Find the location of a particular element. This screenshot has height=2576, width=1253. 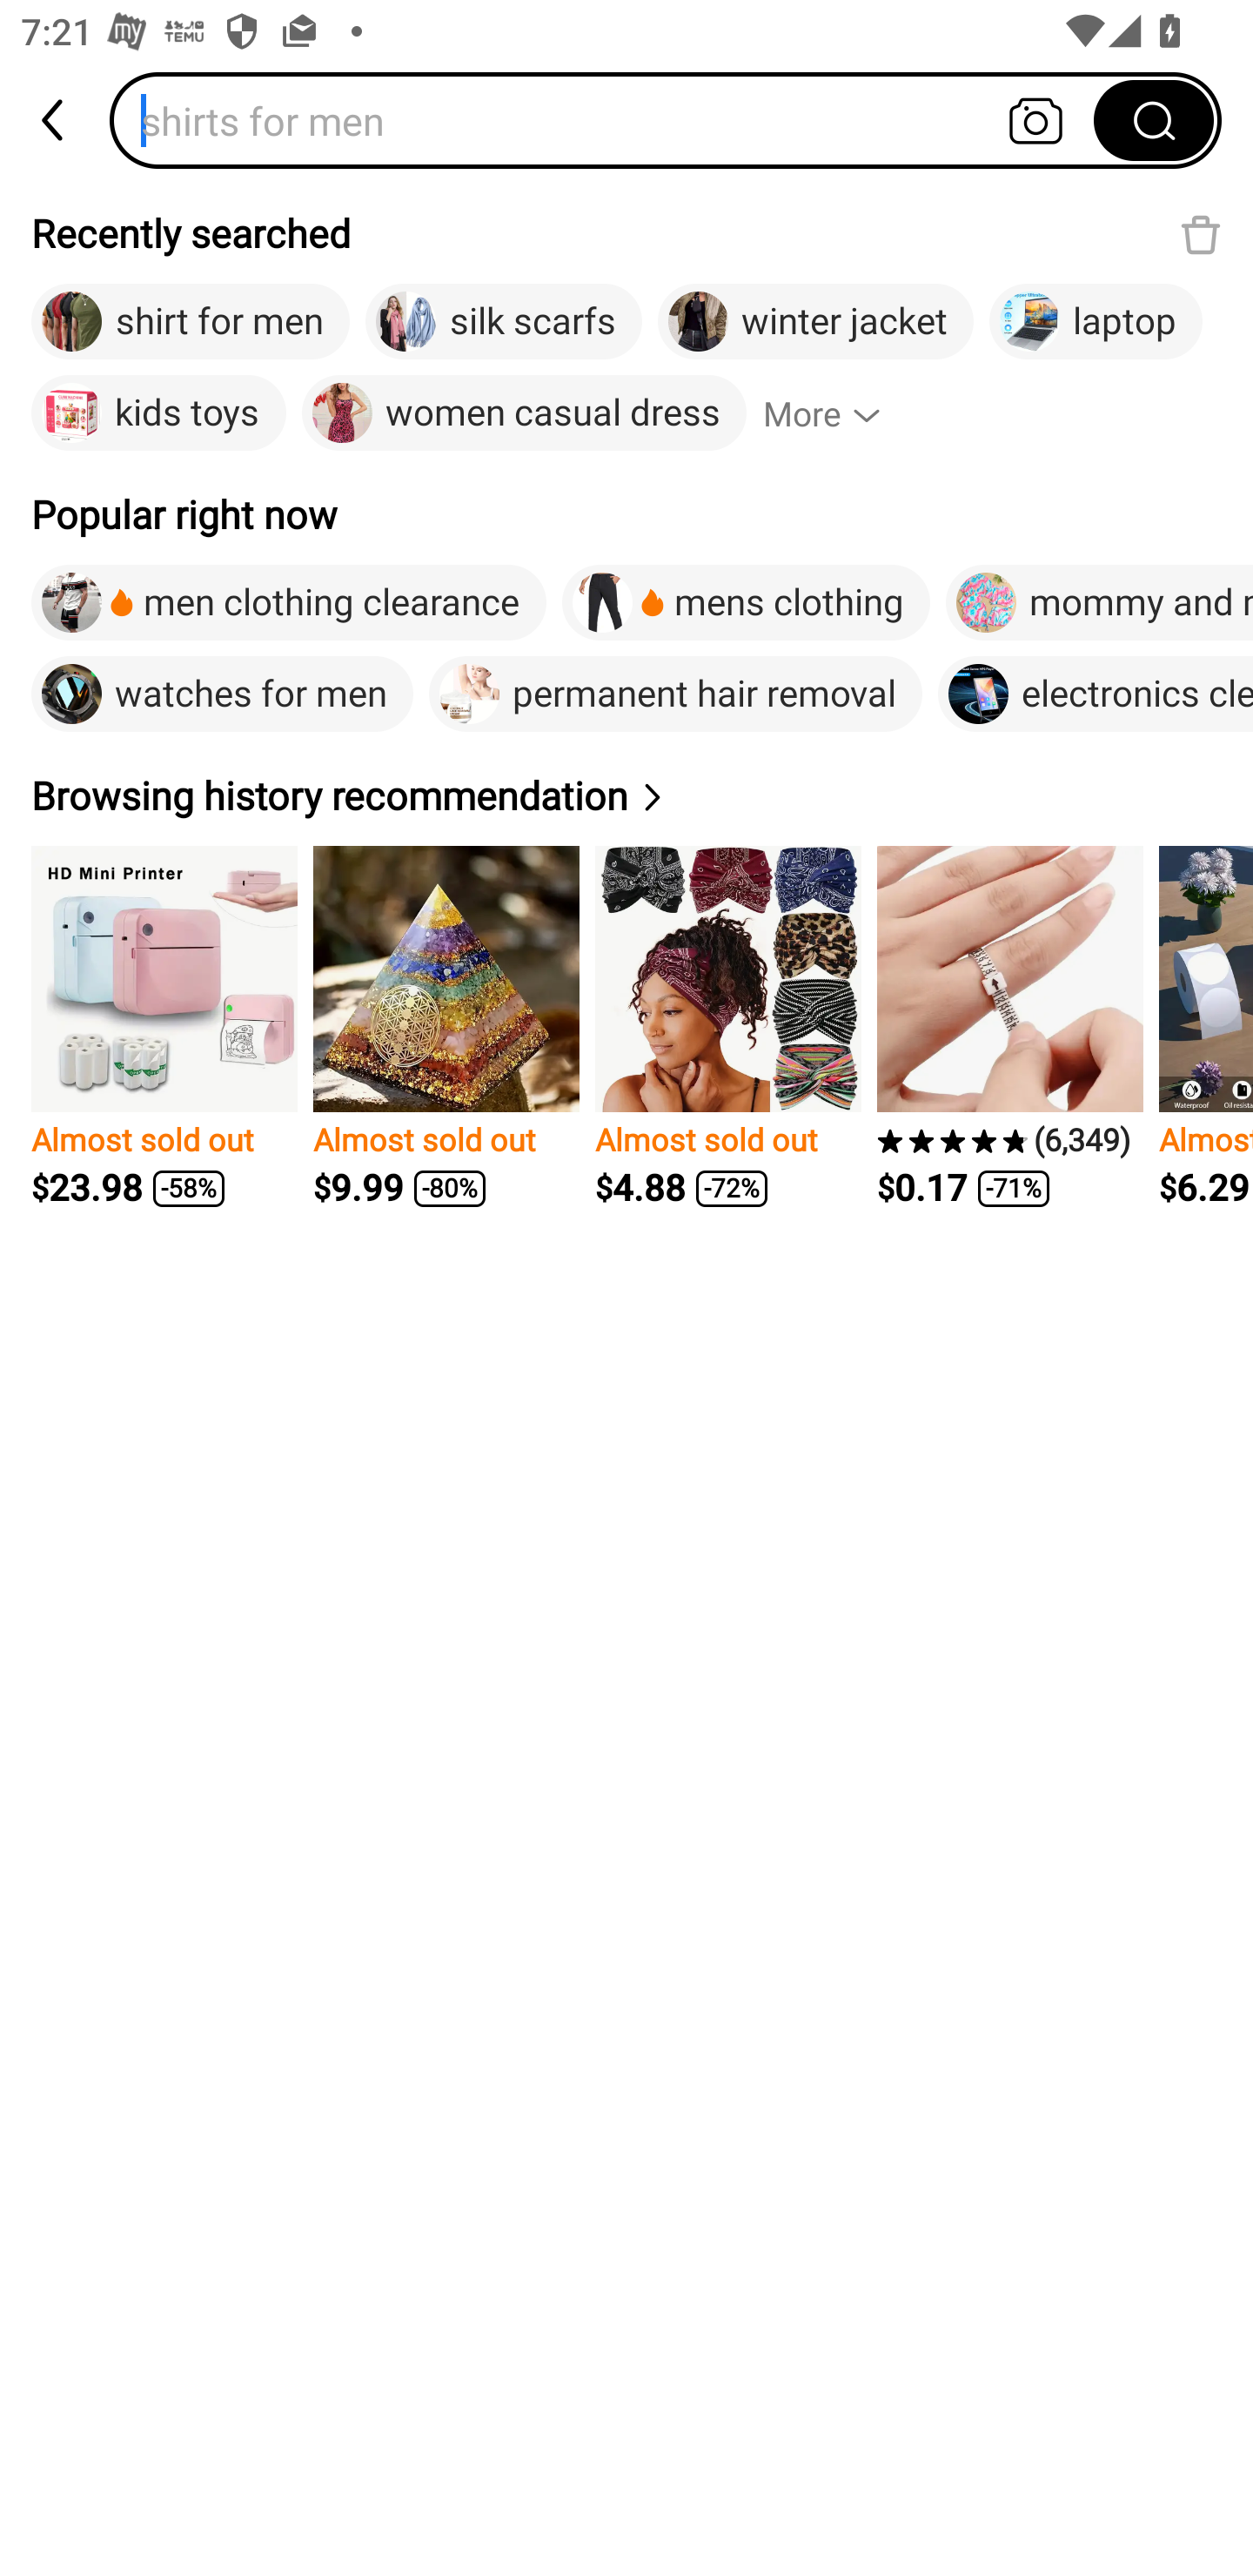

back is located at coordinates (55, 120).